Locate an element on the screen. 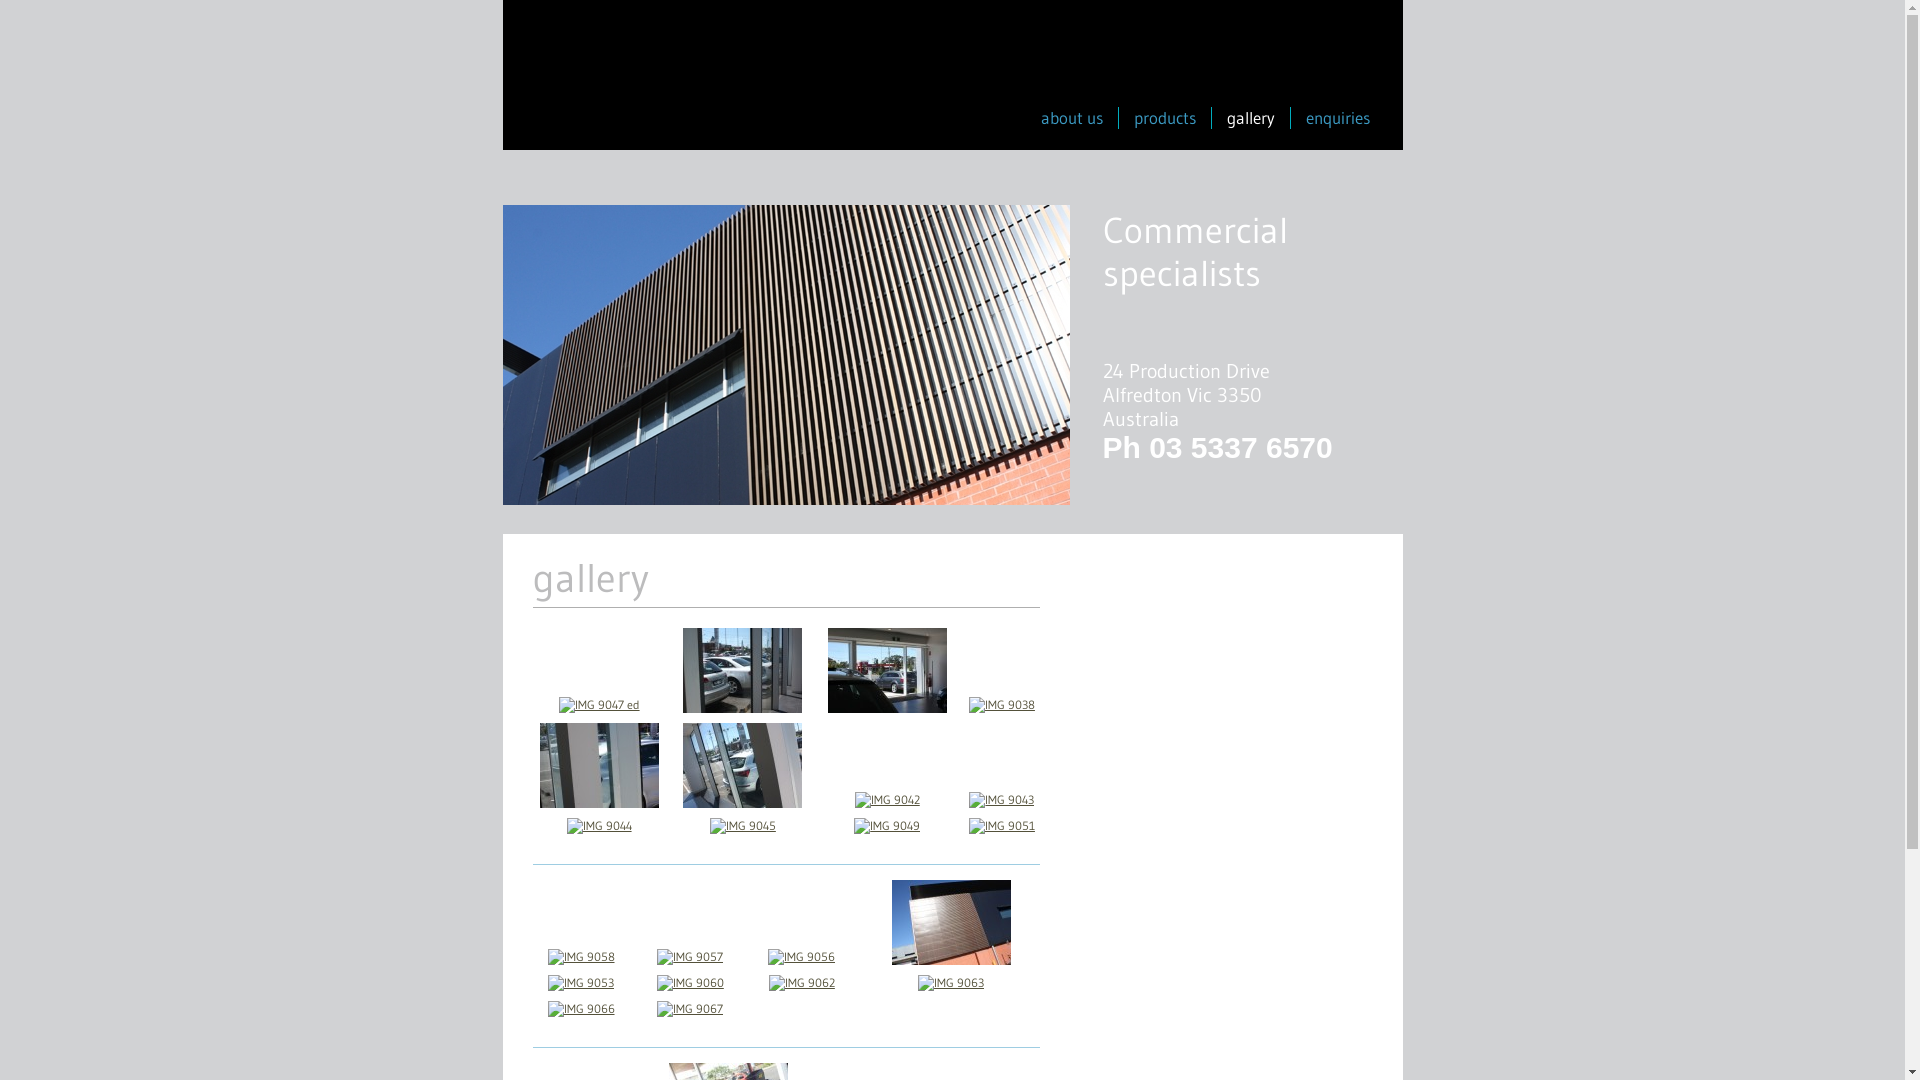 Image resolution: width=1920 pixels, height=1080 pixels. about us is located at coordinates (1071, 118).